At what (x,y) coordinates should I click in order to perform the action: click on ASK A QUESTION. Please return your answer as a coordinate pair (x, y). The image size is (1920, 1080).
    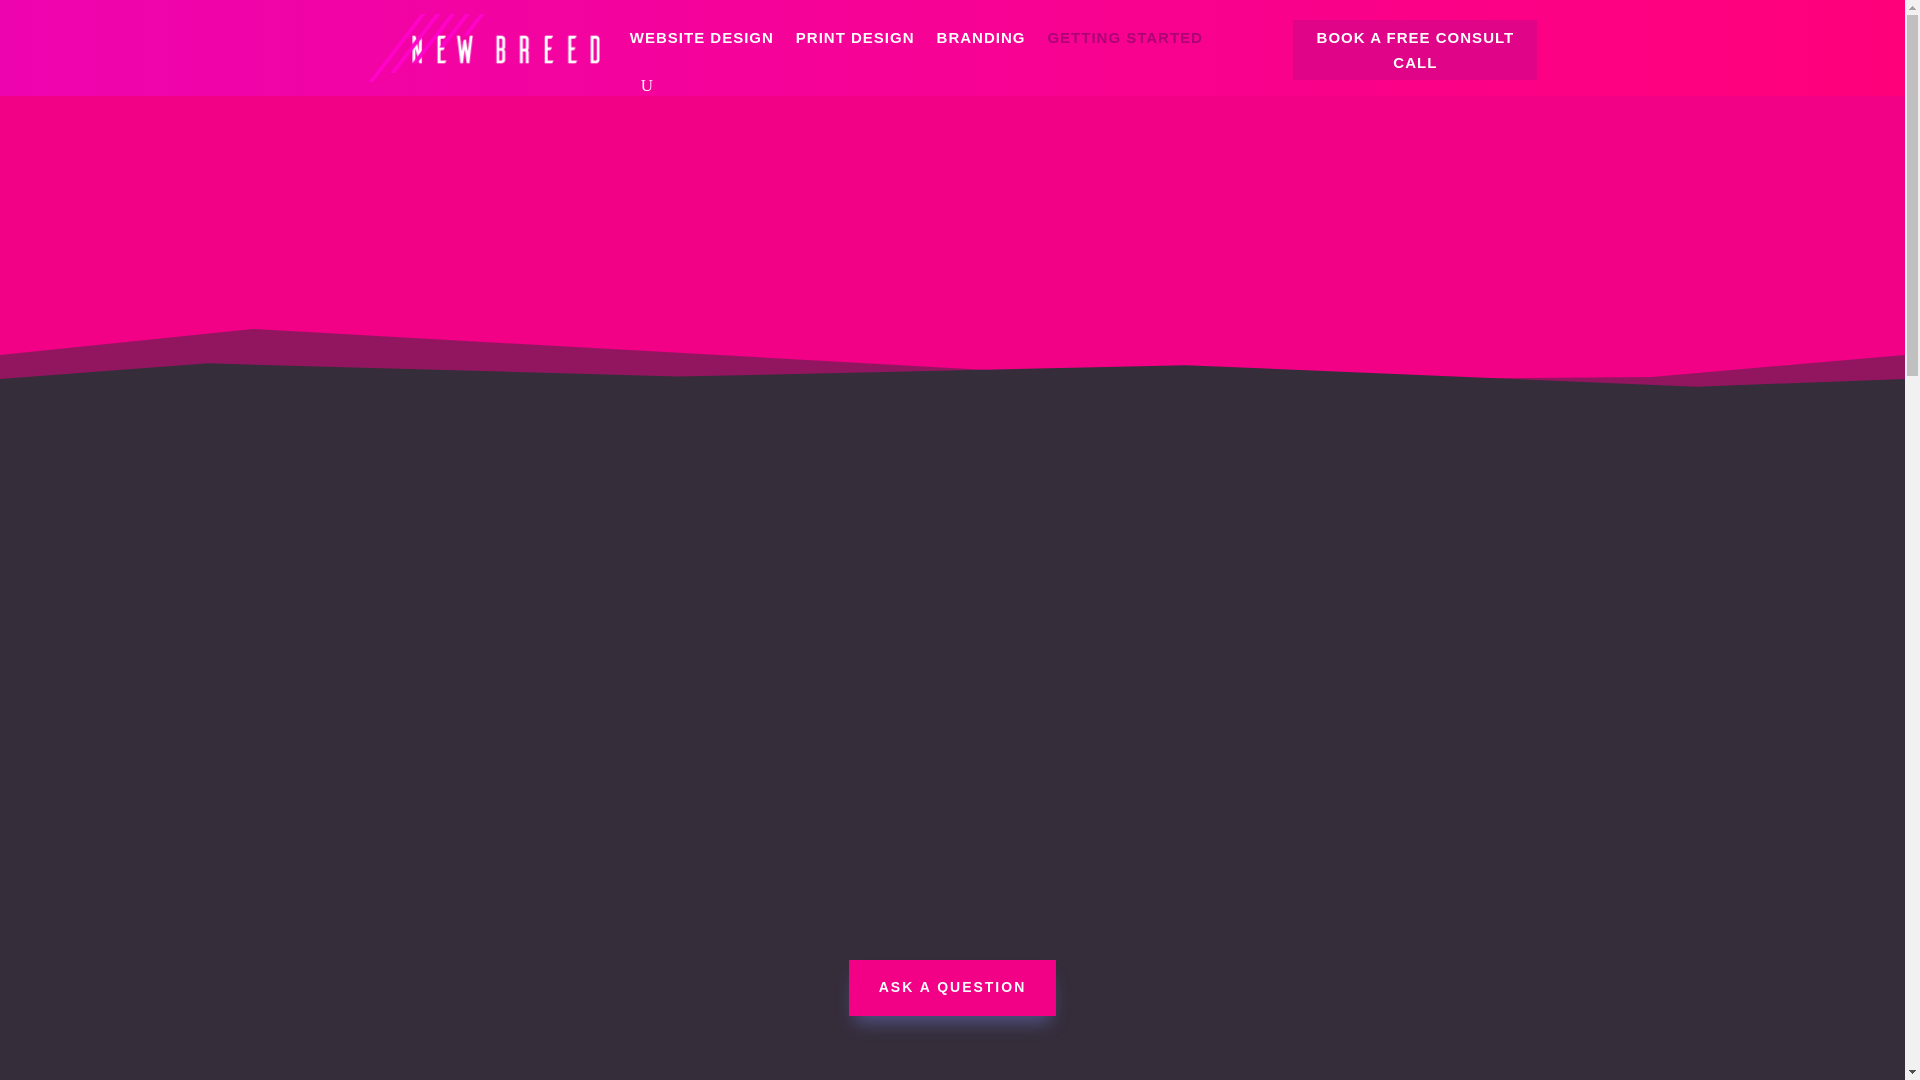
    Looking at the image, I should click on (952, 988).